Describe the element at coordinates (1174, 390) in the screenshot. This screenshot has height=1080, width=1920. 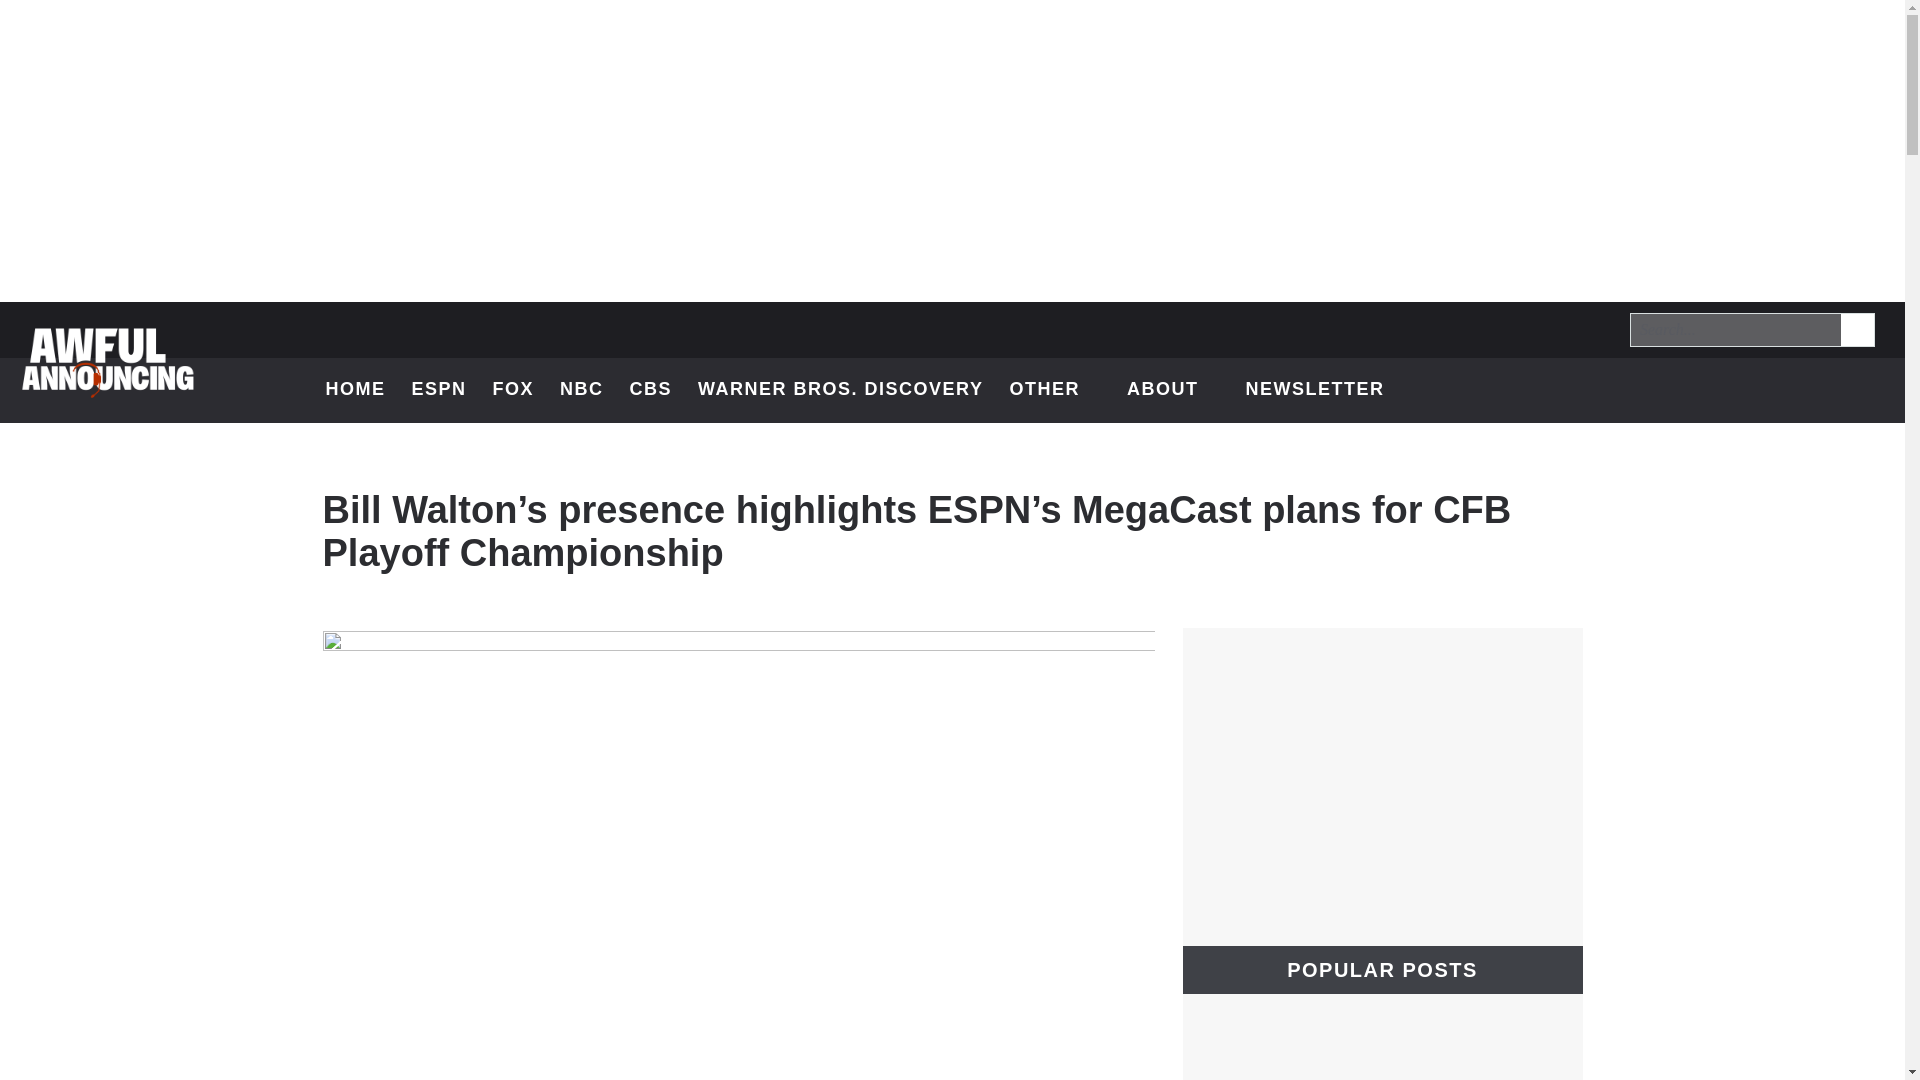
I see `ABOUT` at that location.